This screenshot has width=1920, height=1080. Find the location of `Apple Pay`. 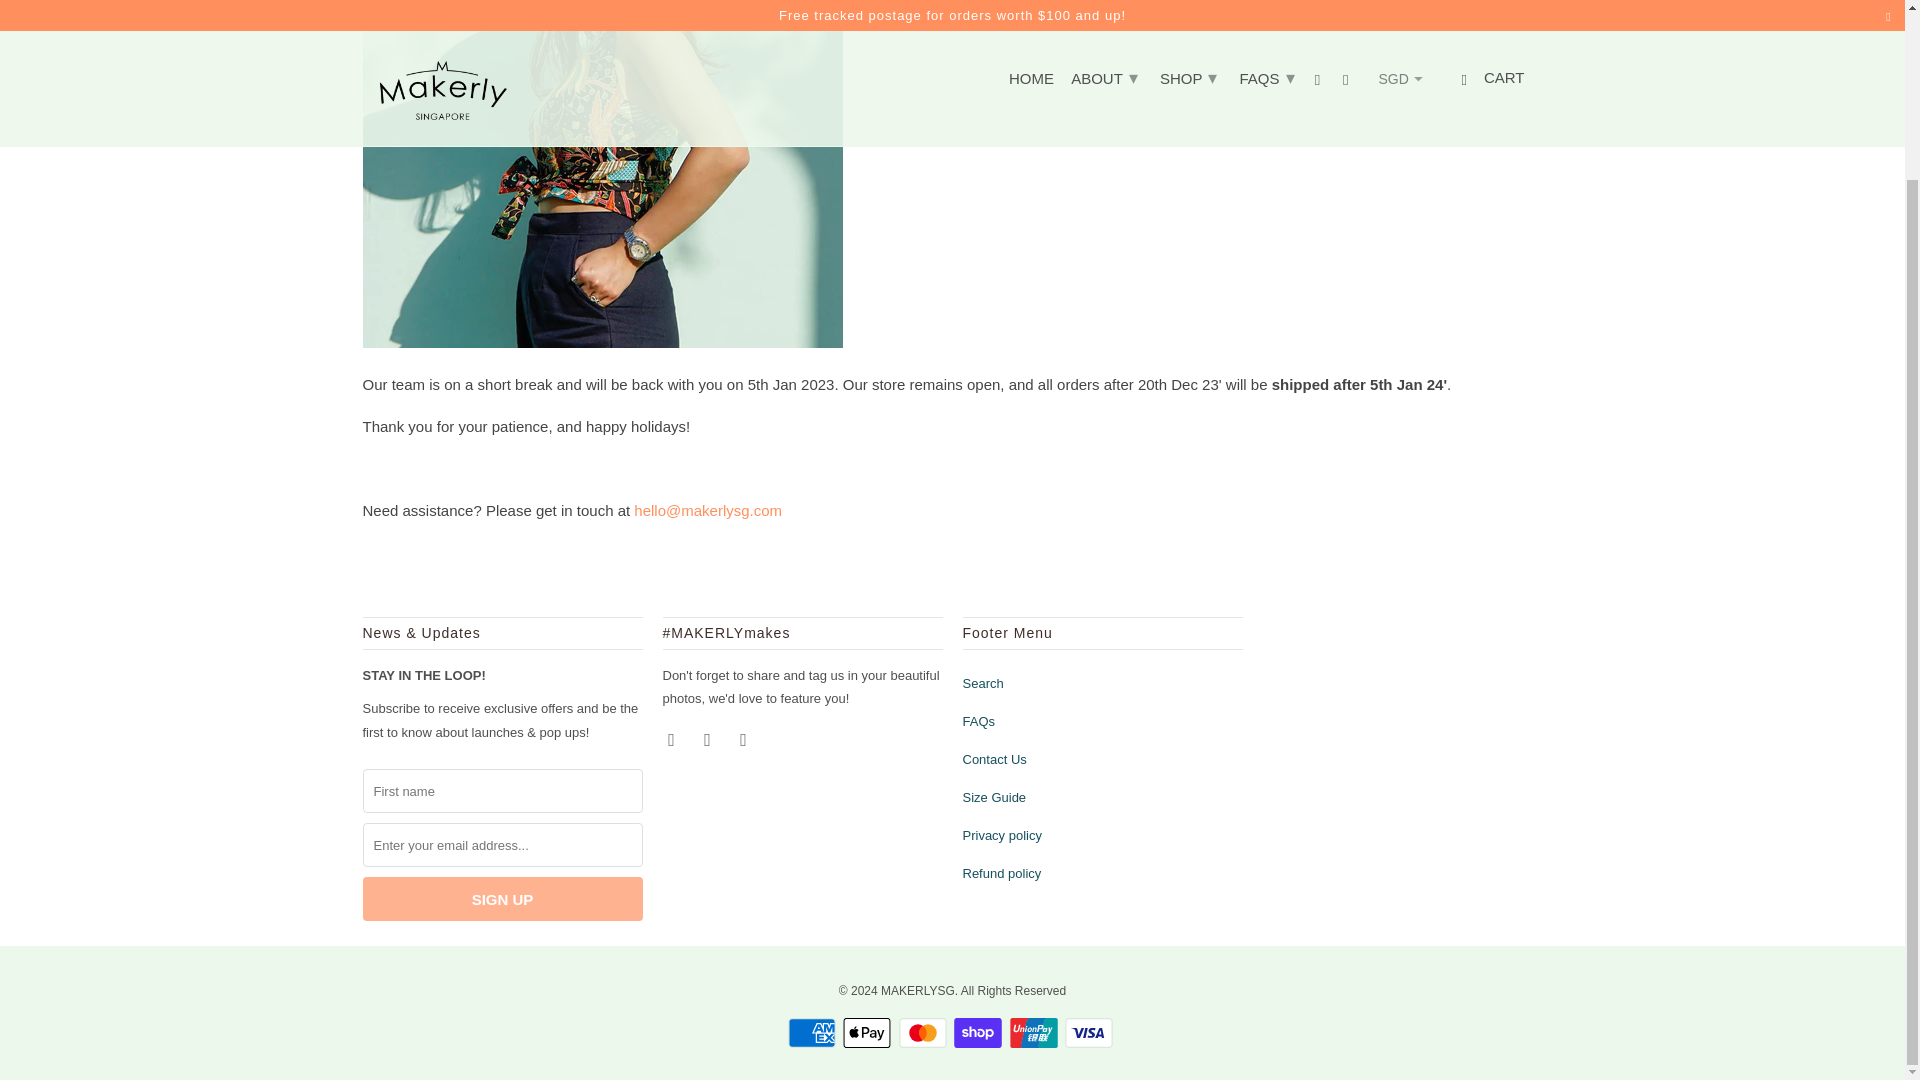

Apple Pay is located at coordinates (868, 1032).